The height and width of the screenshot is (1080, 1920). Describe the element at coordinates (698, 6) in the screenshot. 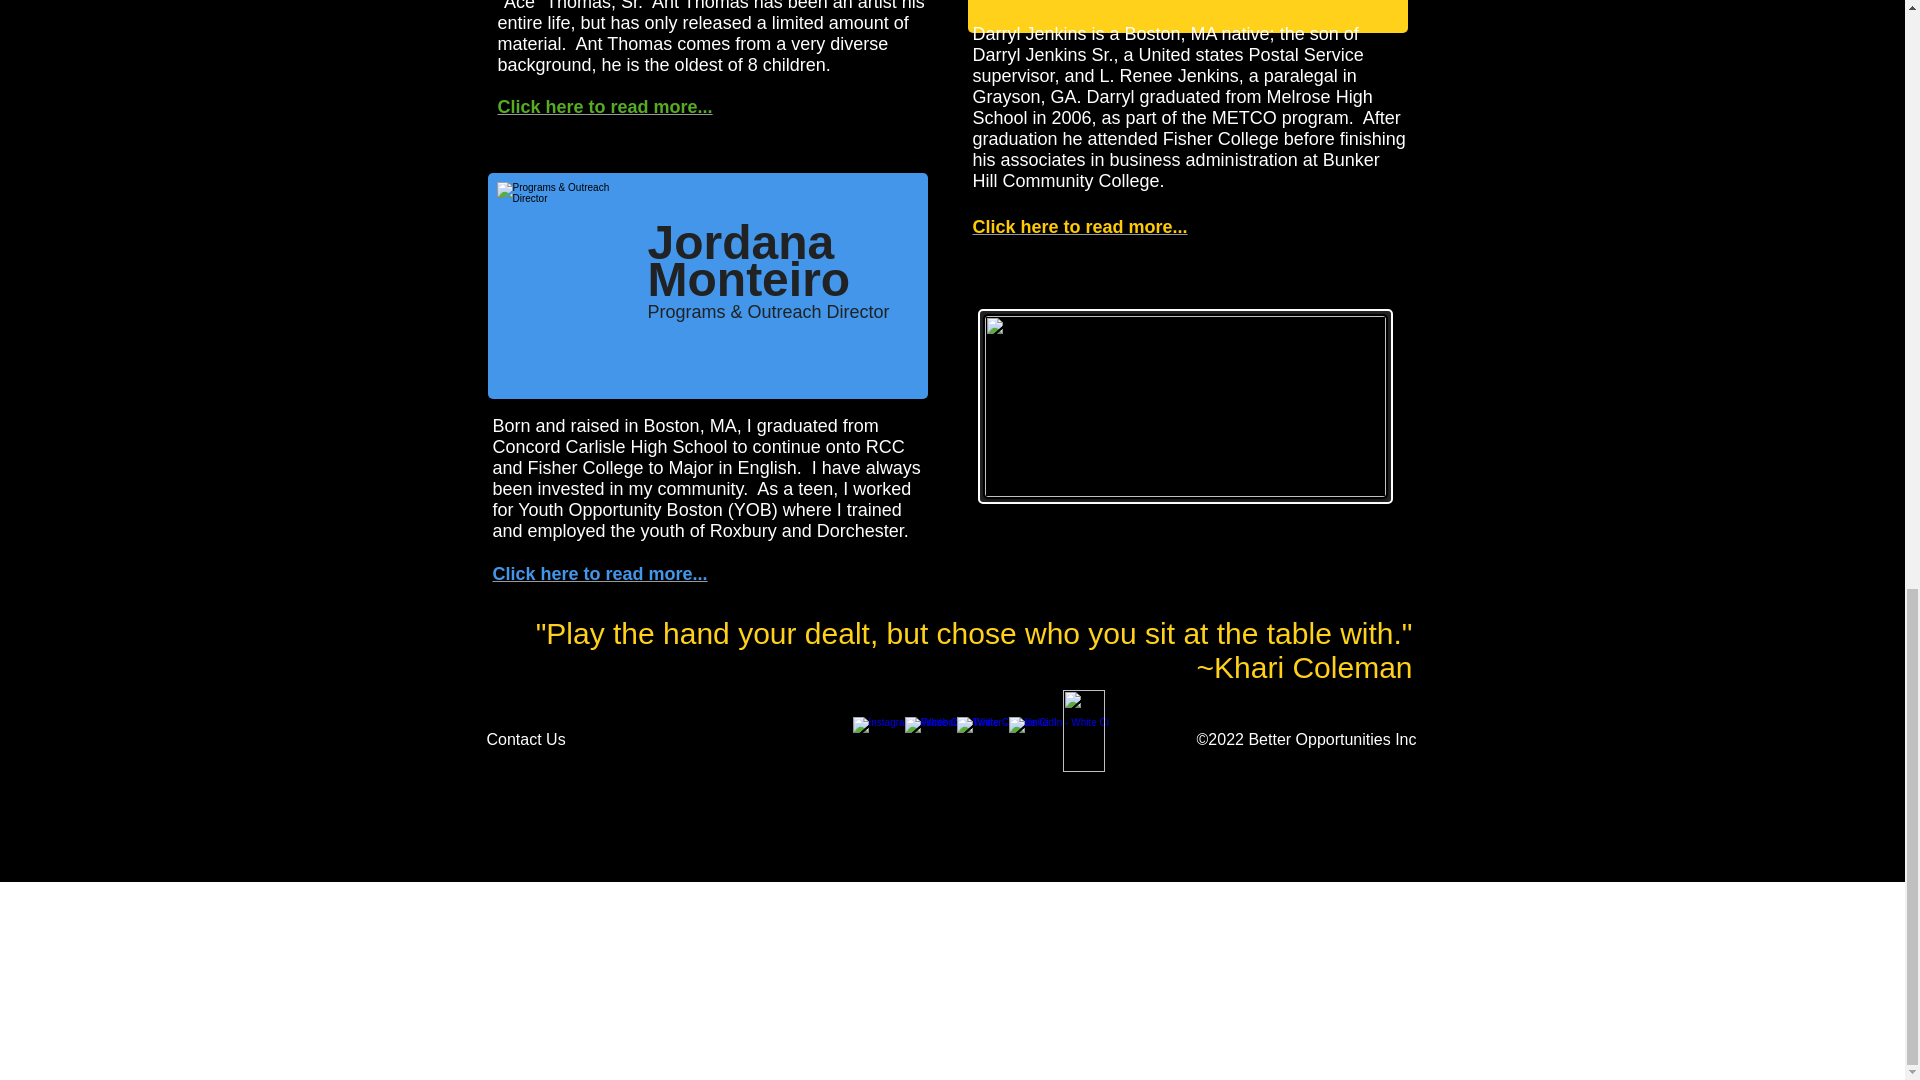

I see `Anthony "Ace" Thomas, Sr.` at that location.